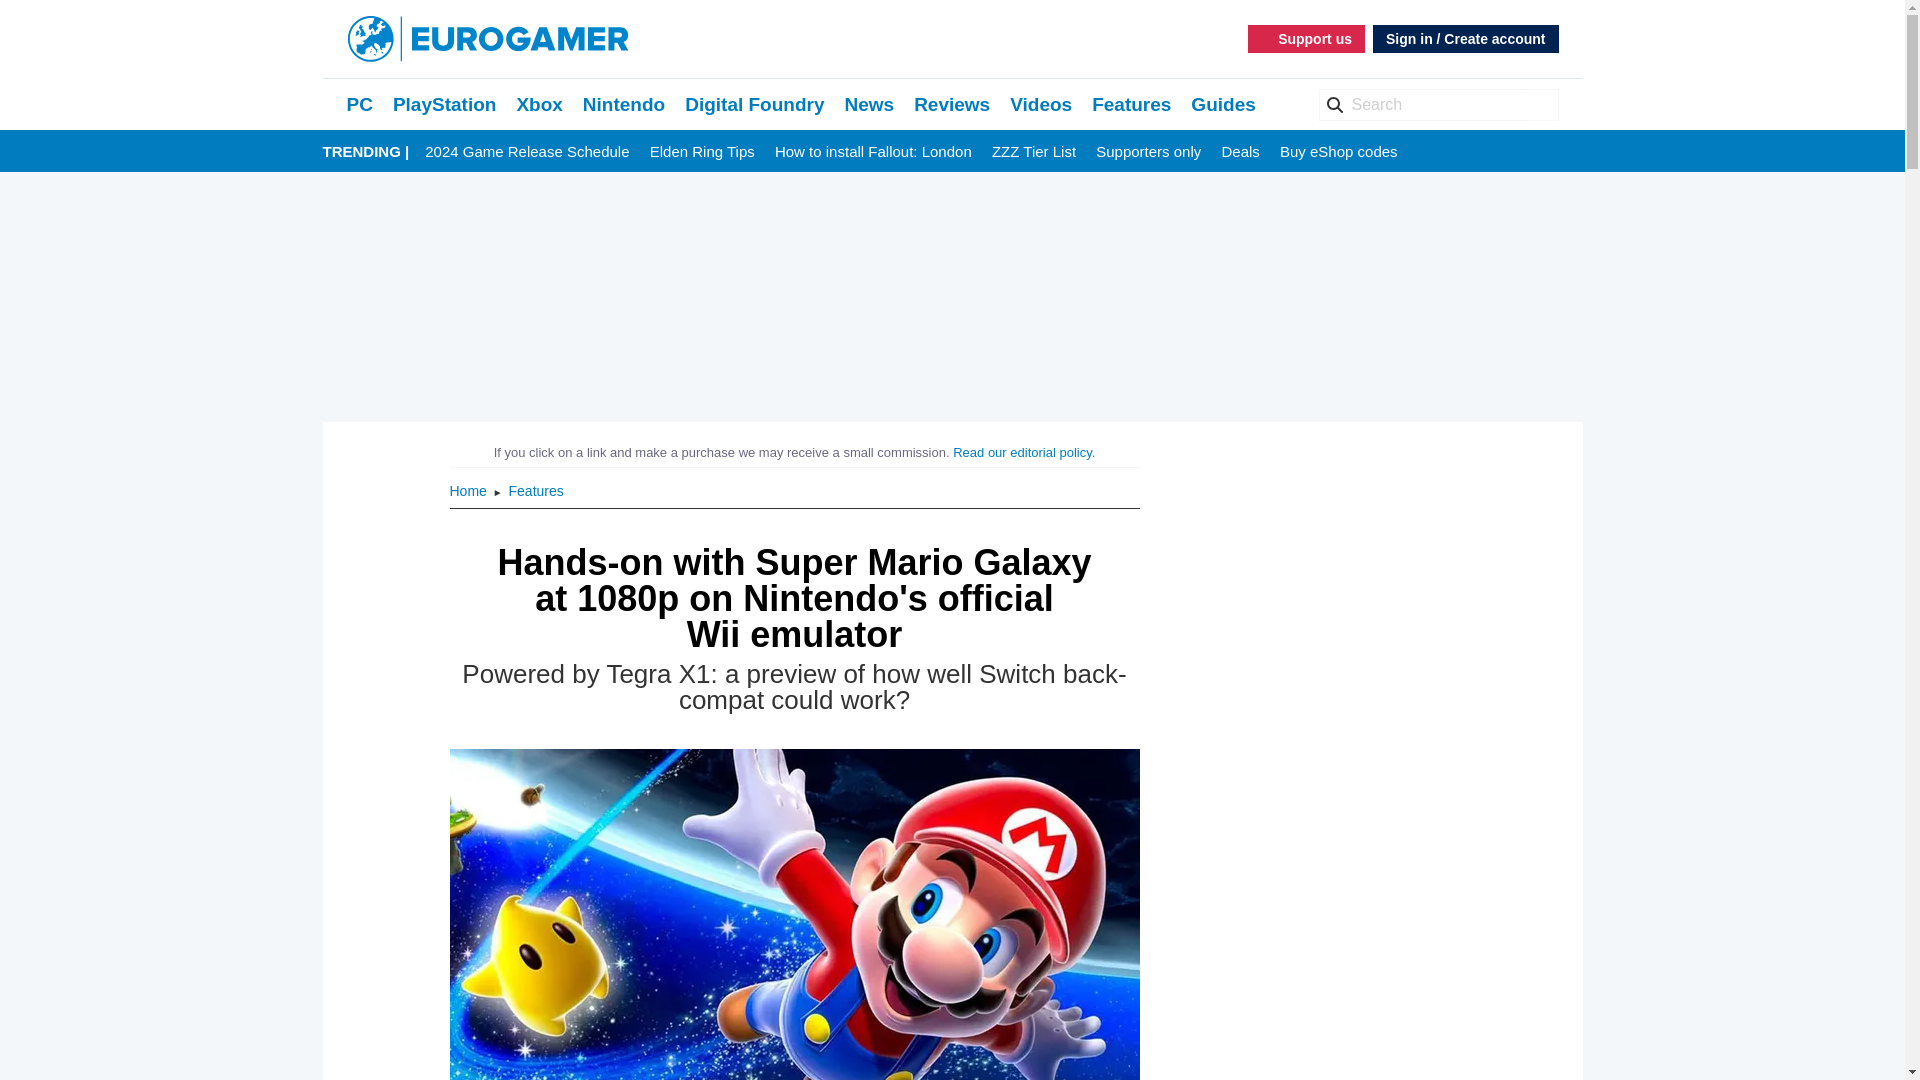 The width and height of the screenshot is (1920, 1080). I want to click on Read our editorial policy, so click(1022, 452).